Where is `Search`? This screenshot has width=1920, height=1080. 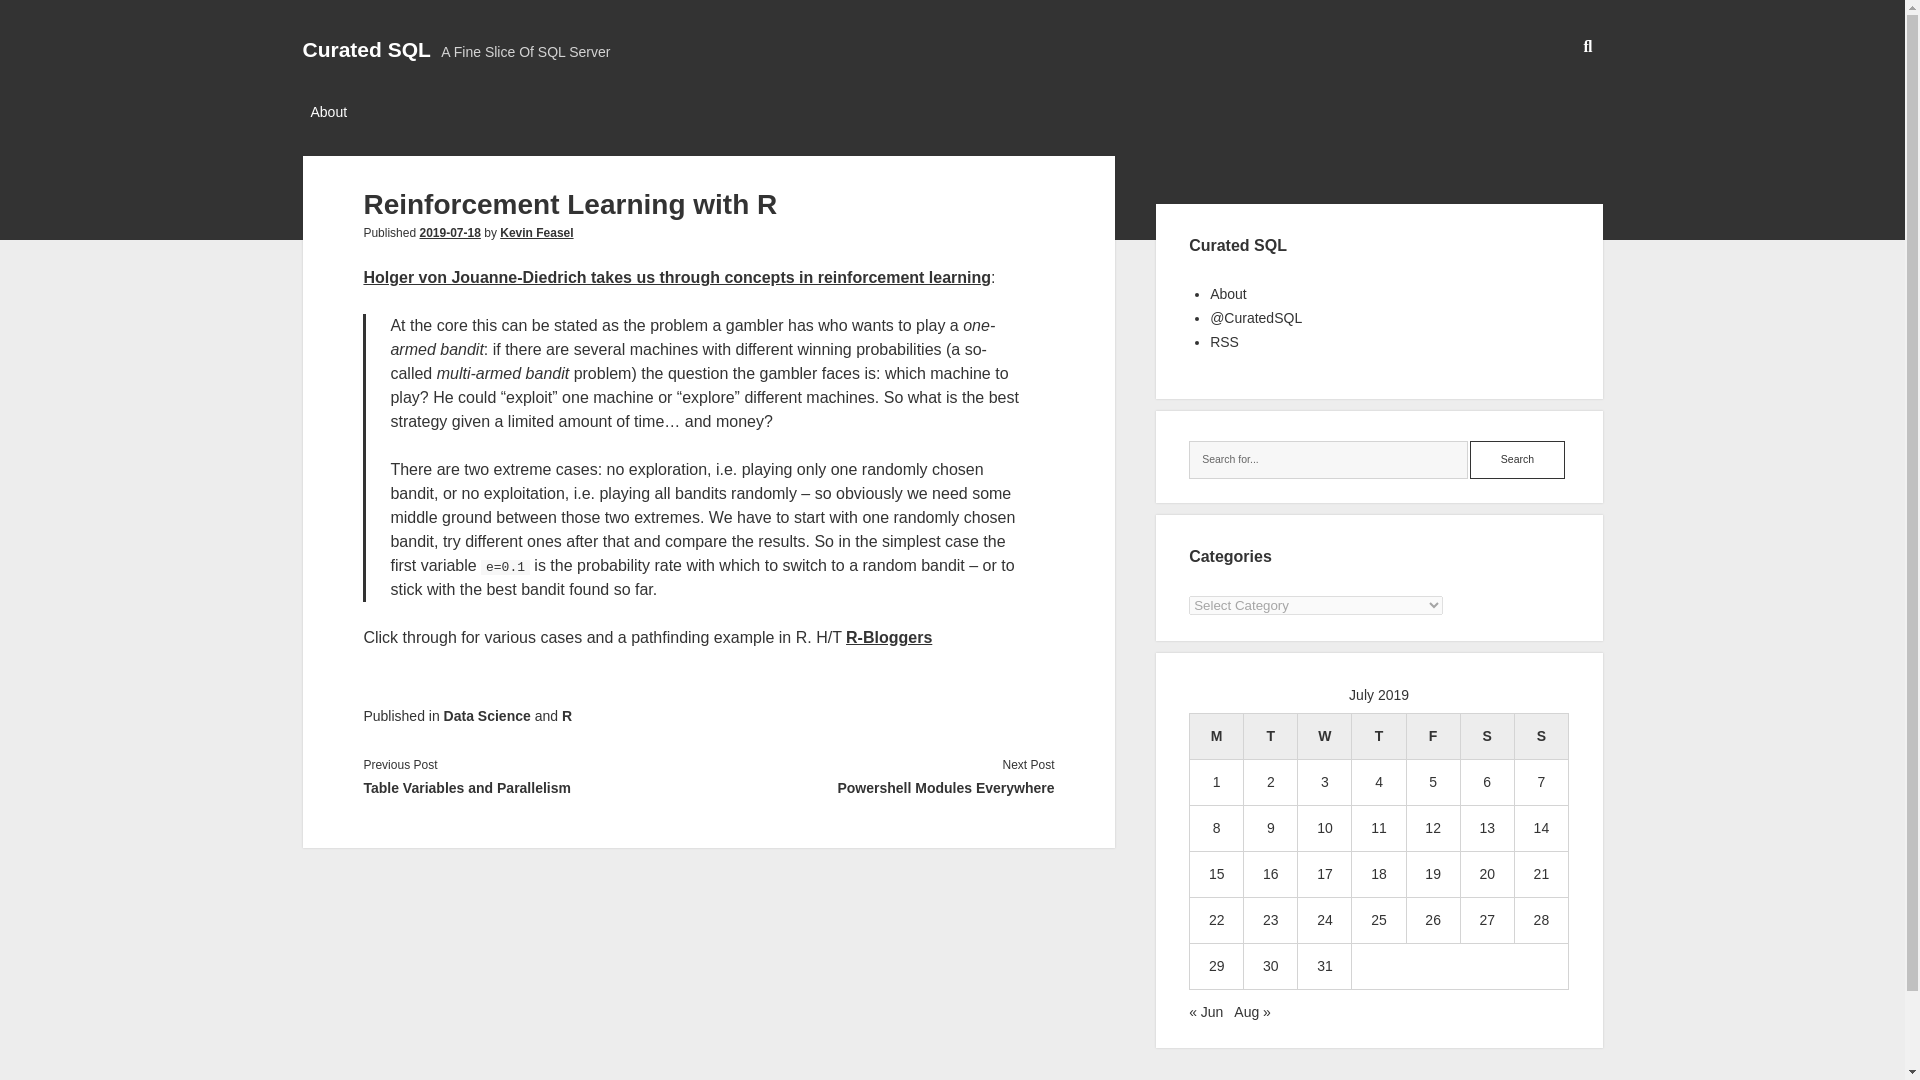 Search is located at coordinates (1517, 460).